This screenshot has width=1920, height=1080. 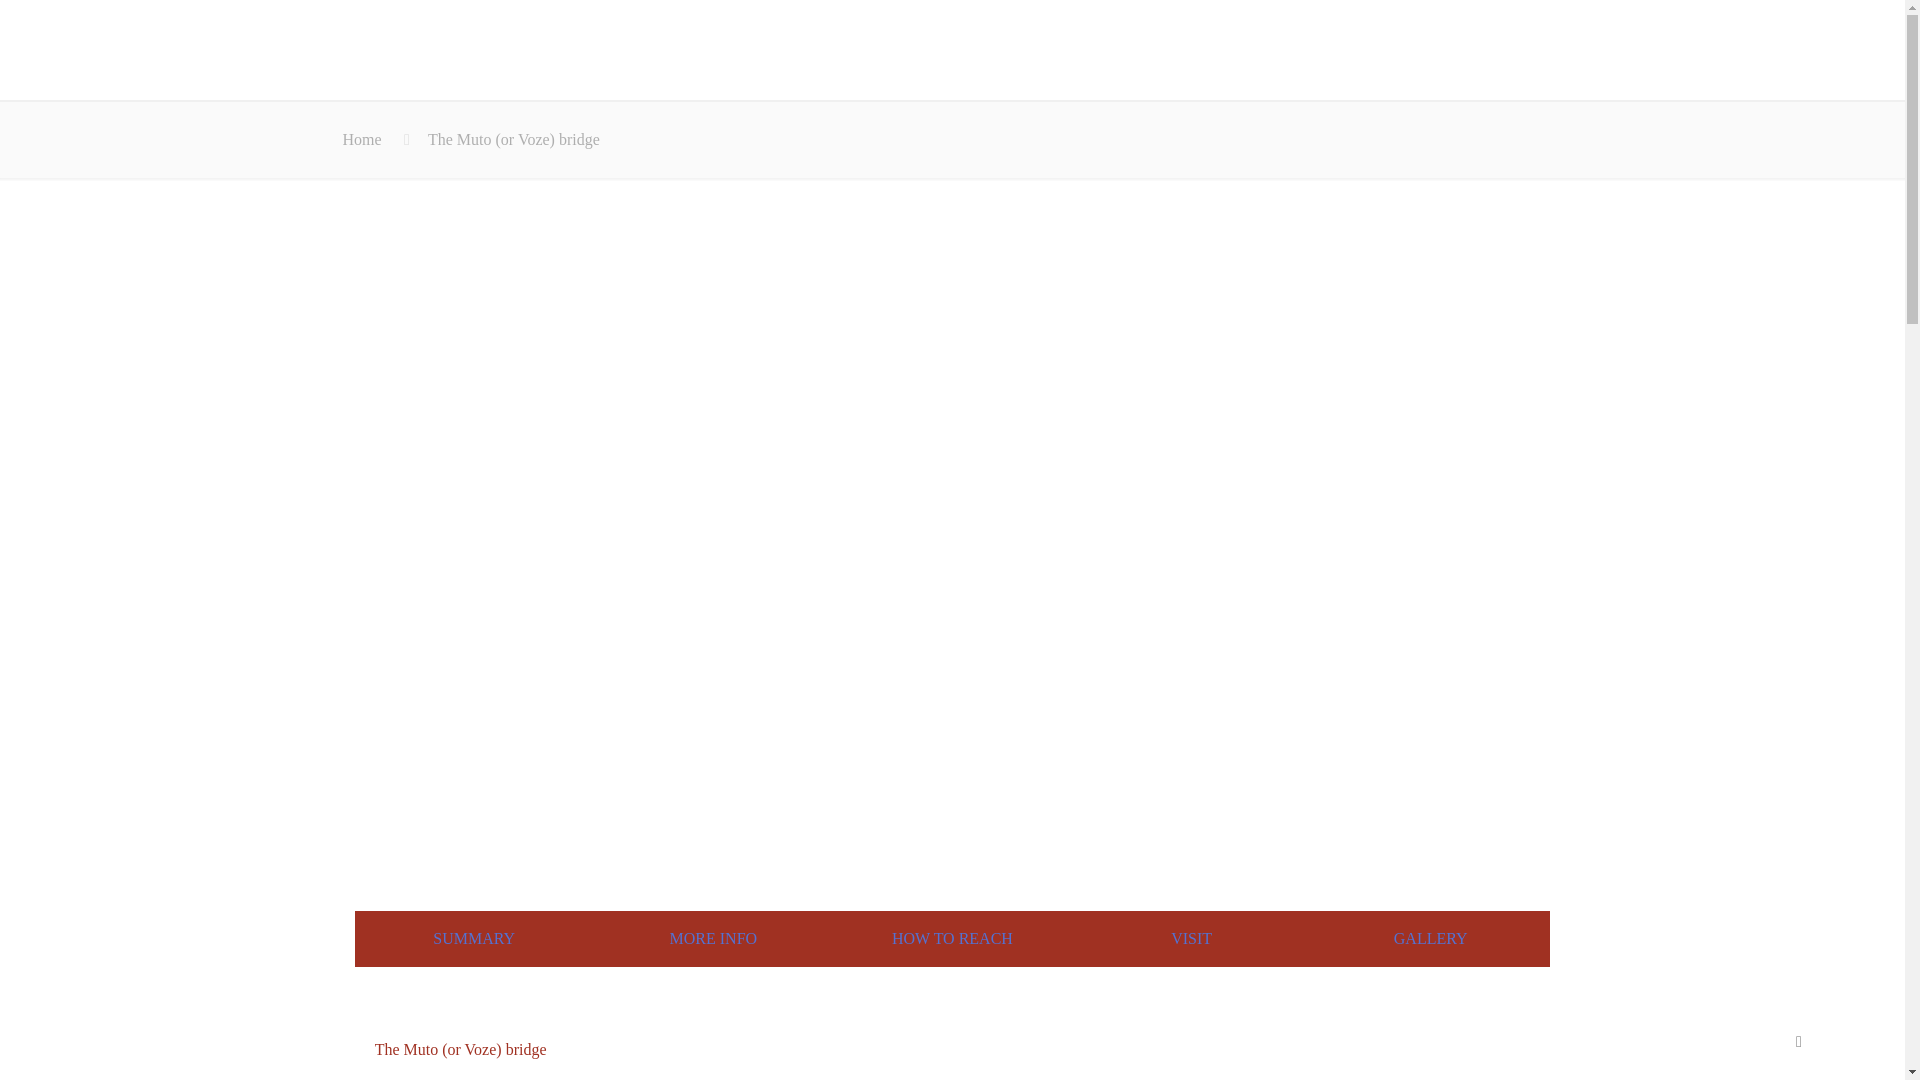 I want to click on Home, so click(x=360, y=138).